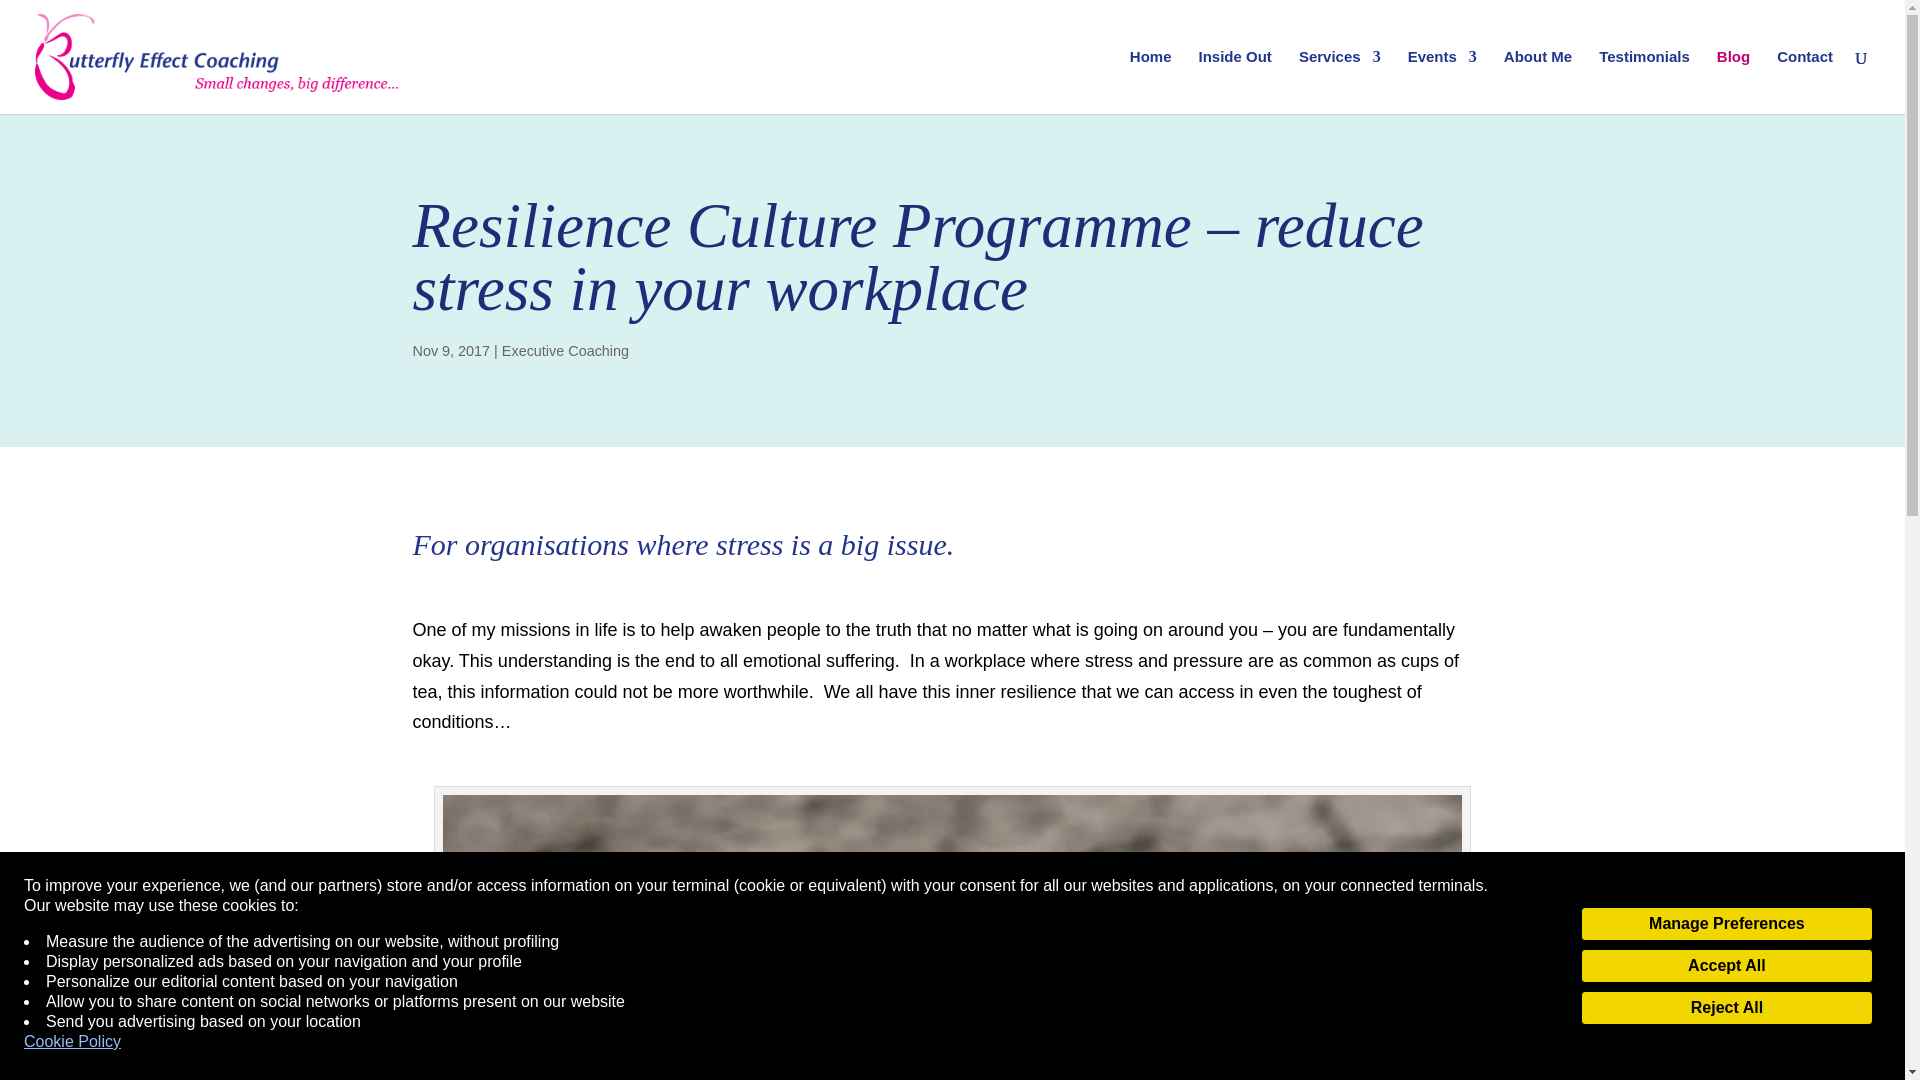 This screenshot has height=1080, width=1920. I want to click on Inside Out, so click(1234, 82).